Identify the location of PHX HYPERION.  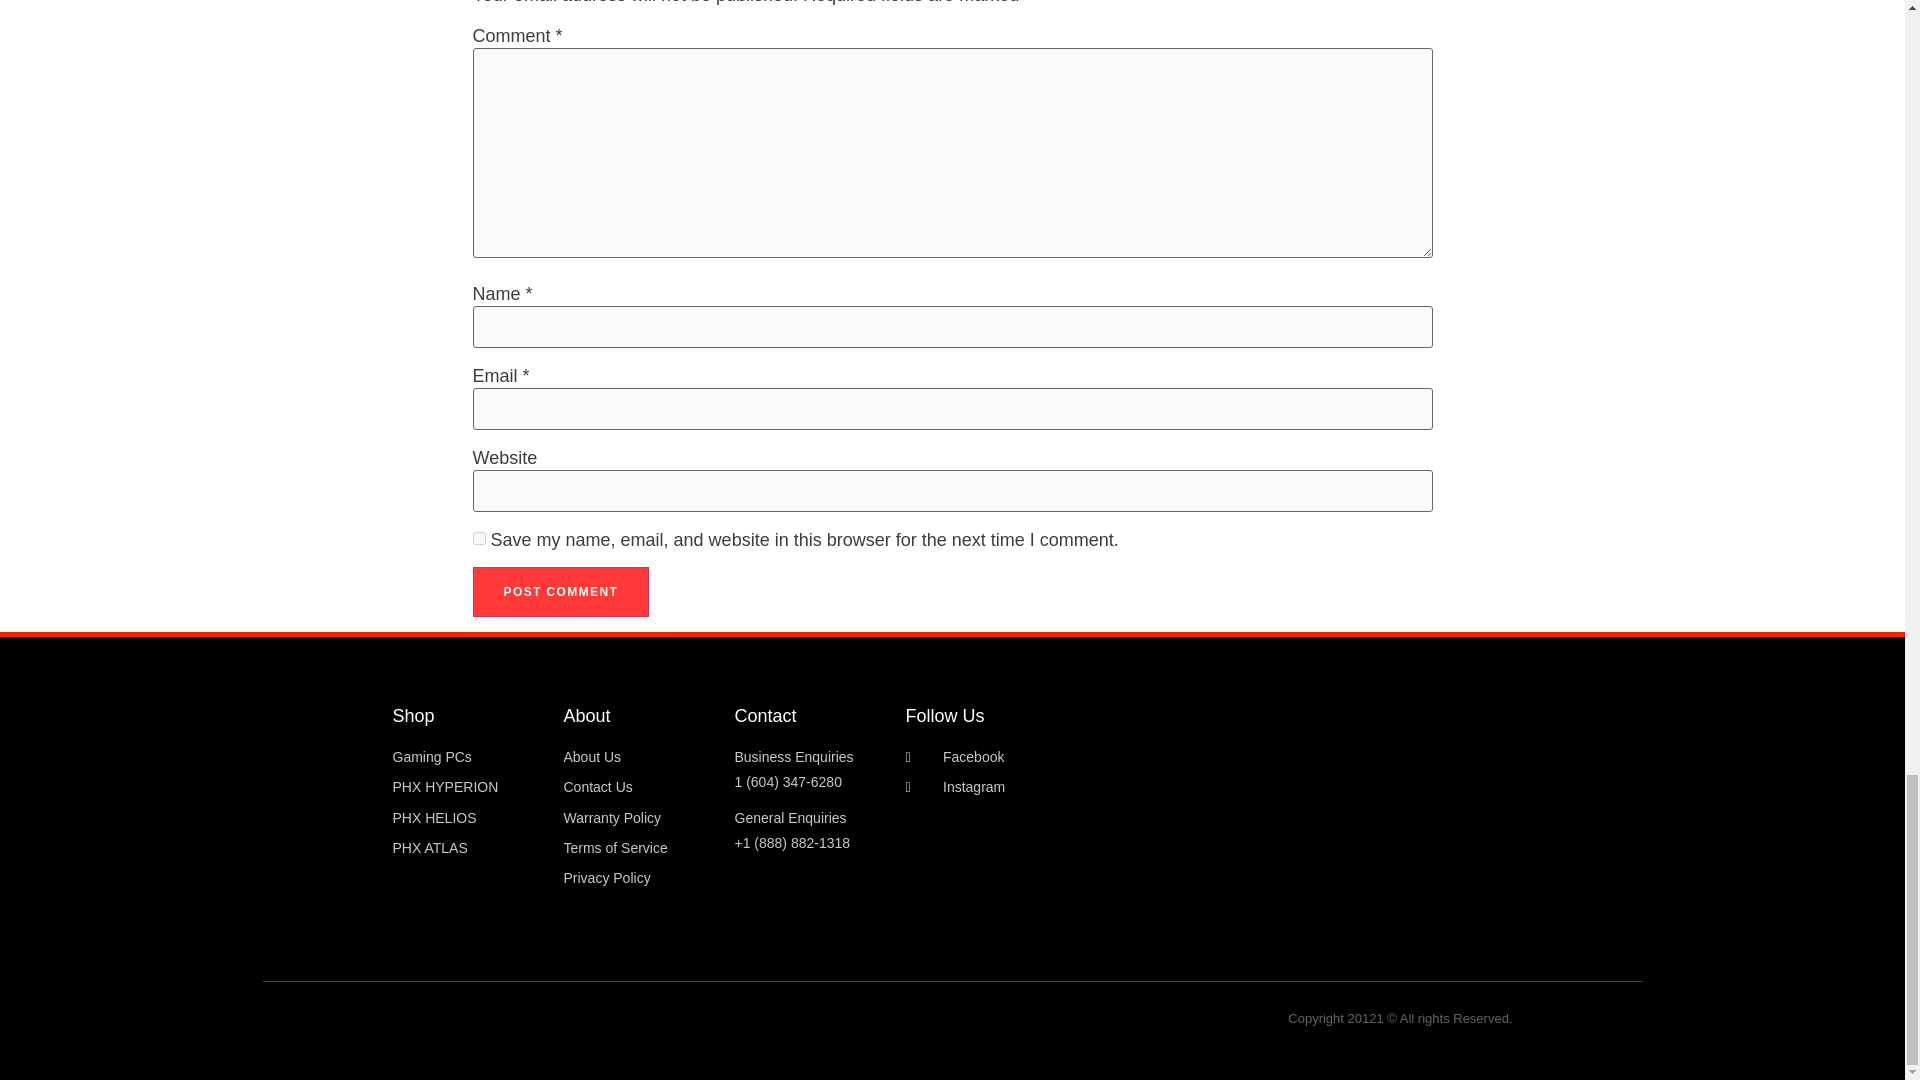
(467, 788).